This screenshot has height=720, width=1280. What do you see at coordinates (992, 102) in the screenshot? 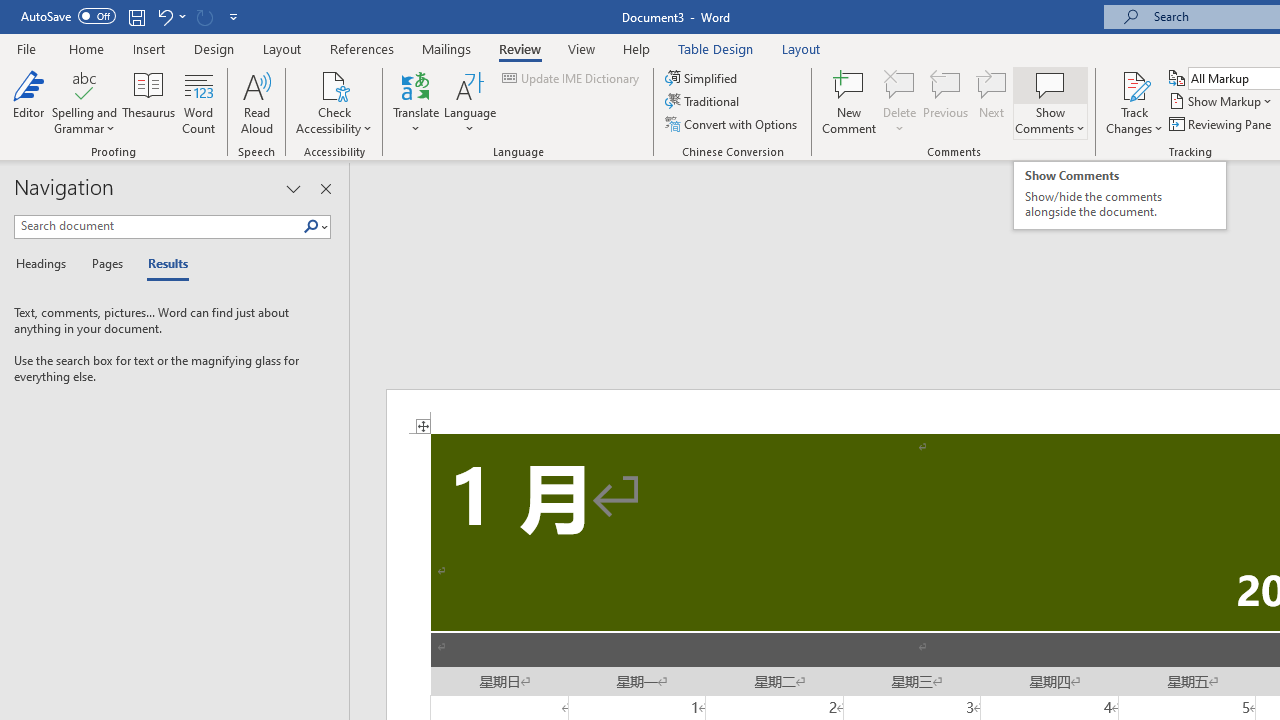
I see `Next` at bounding box center [992, 102].